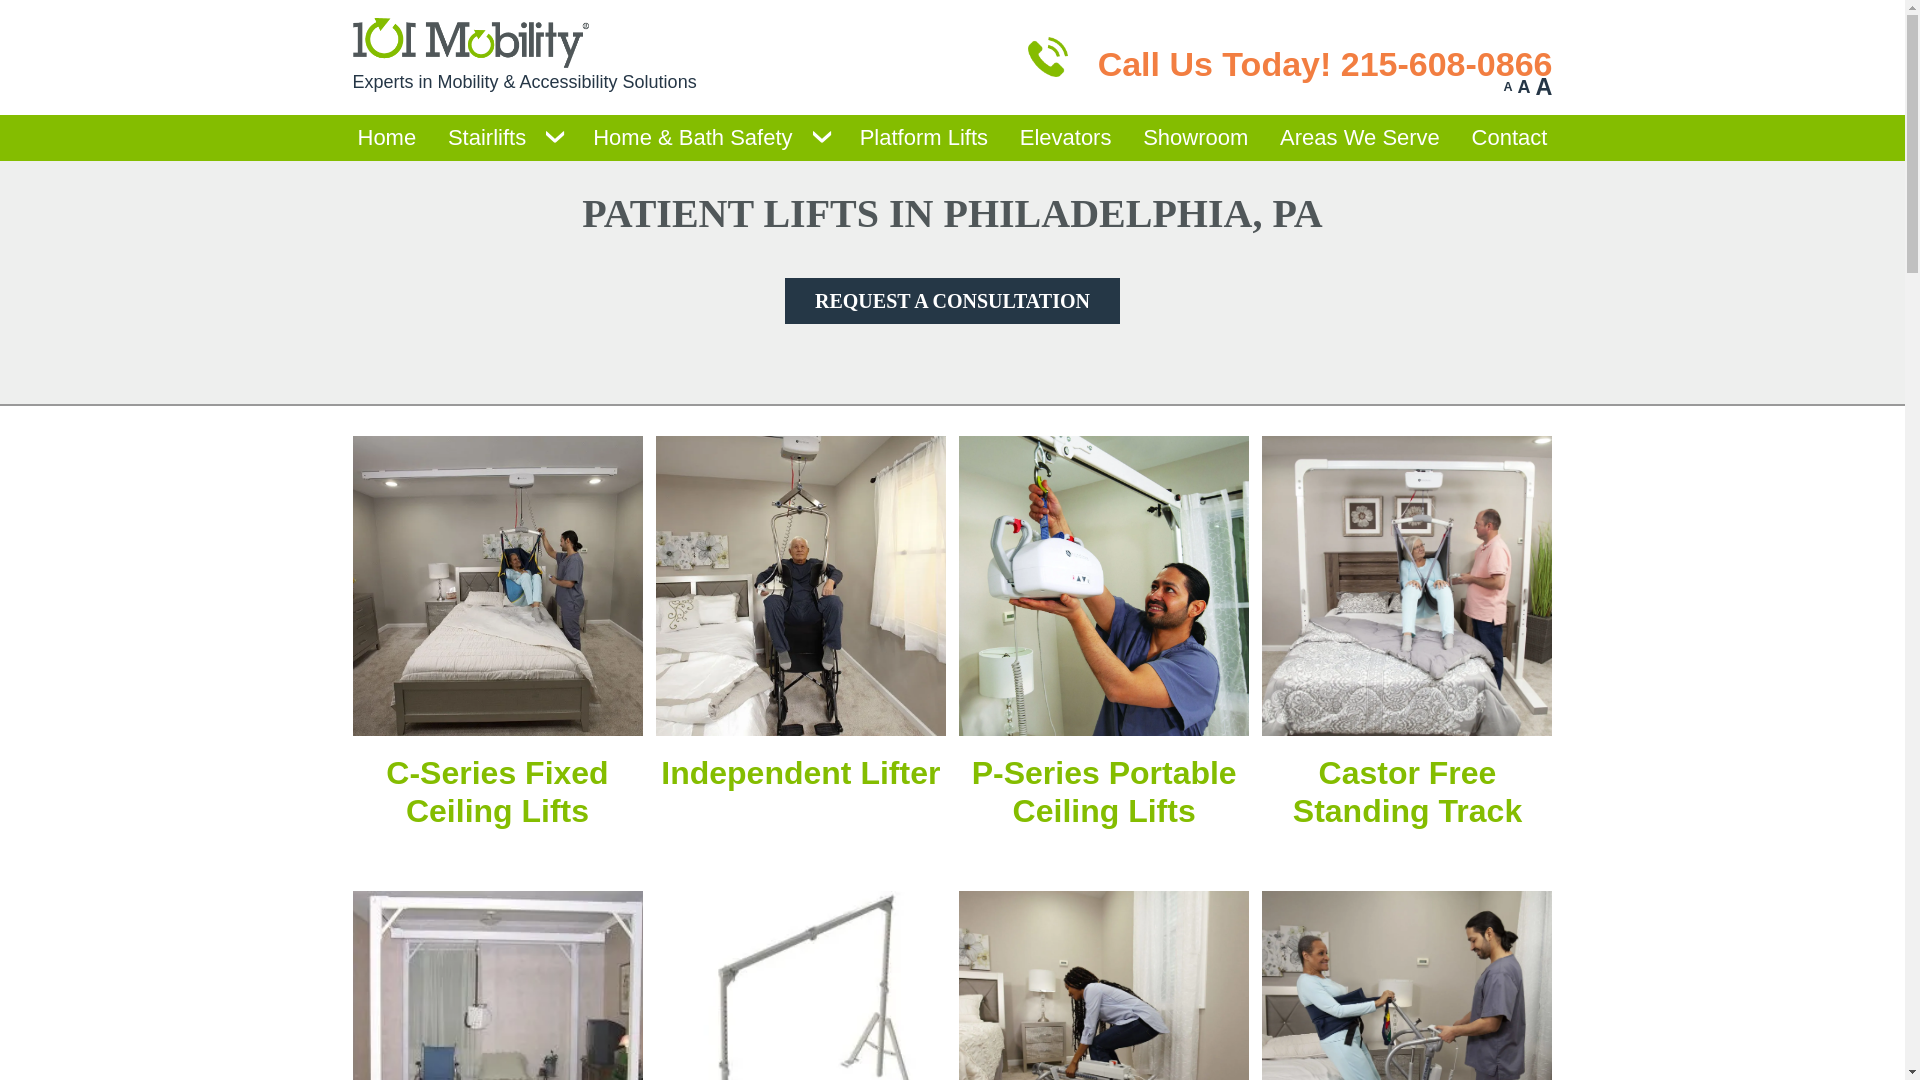  What do you see at coordinates (386, 137) in the screenshot?
I see `Home` at bounding box center [386, 137].